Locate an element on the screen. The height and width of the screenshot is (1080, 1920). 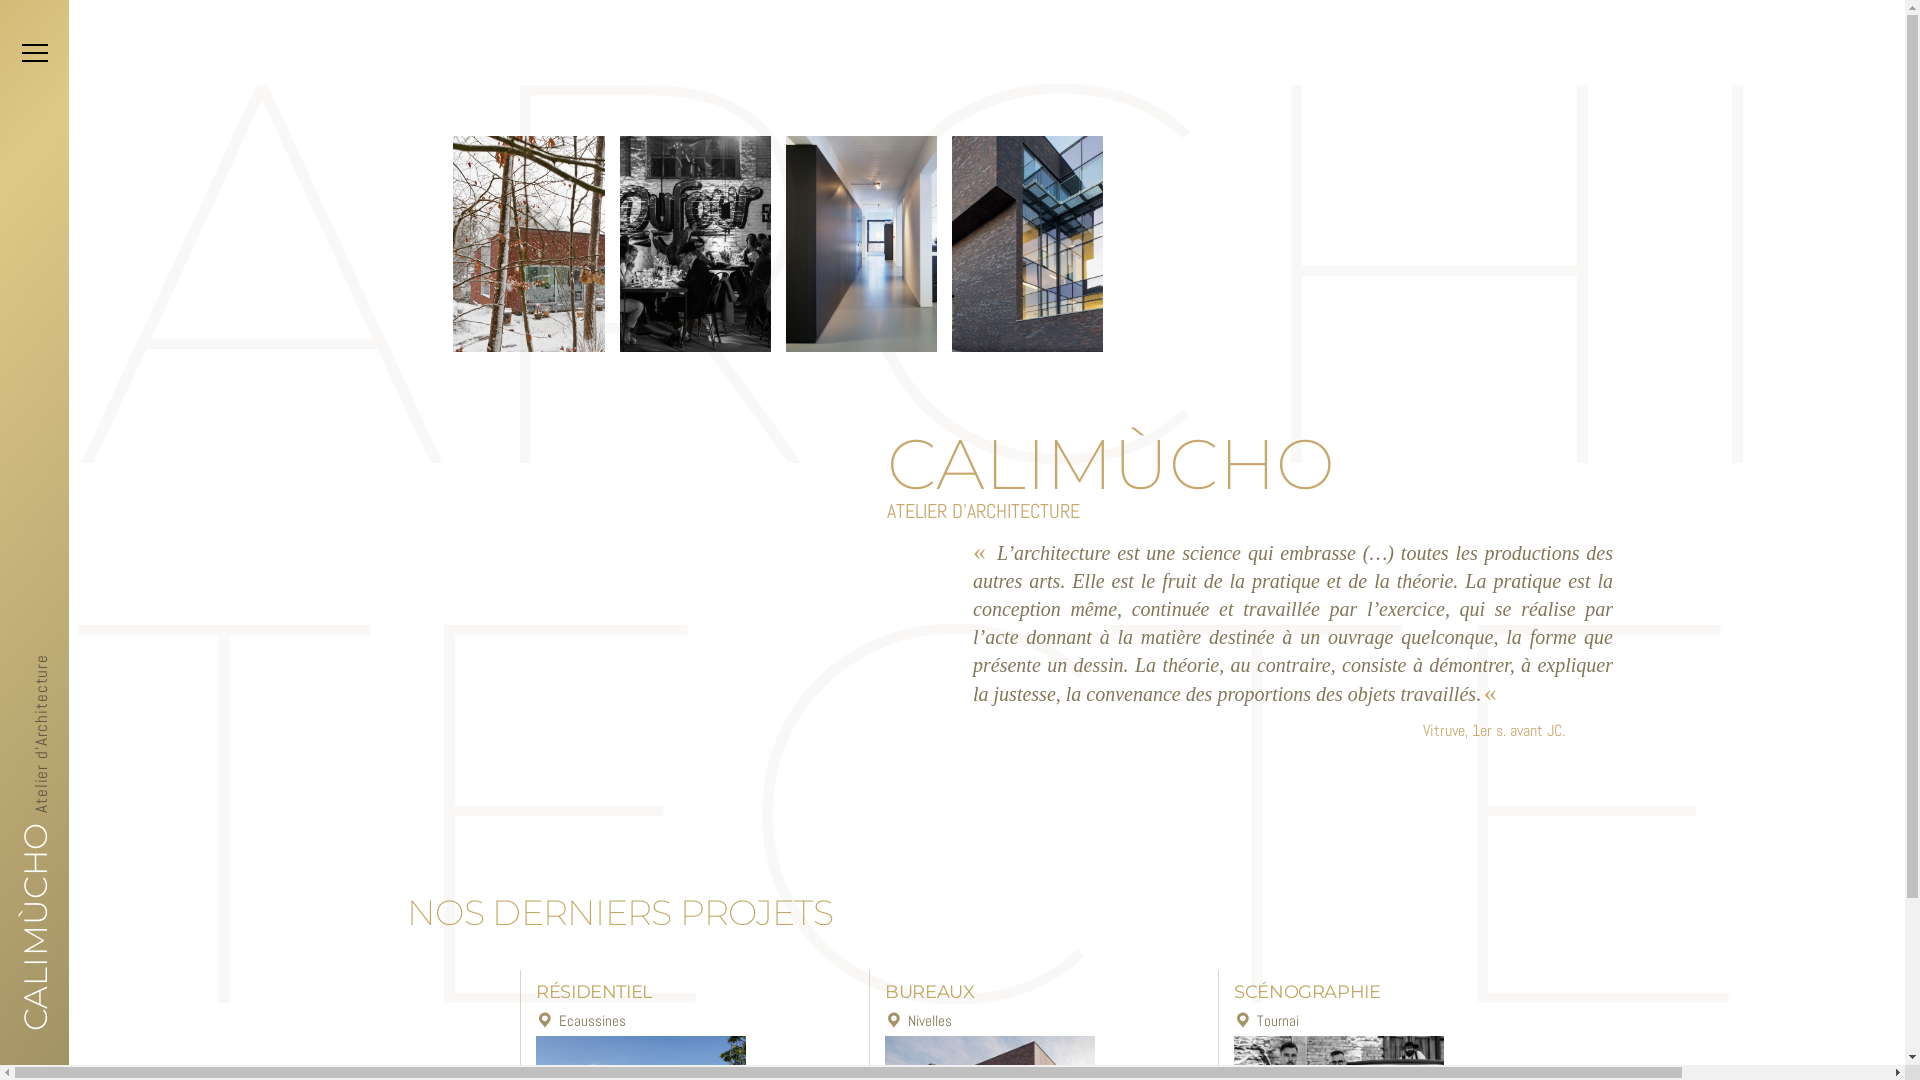
Menu is located at coordinates (35, 53).